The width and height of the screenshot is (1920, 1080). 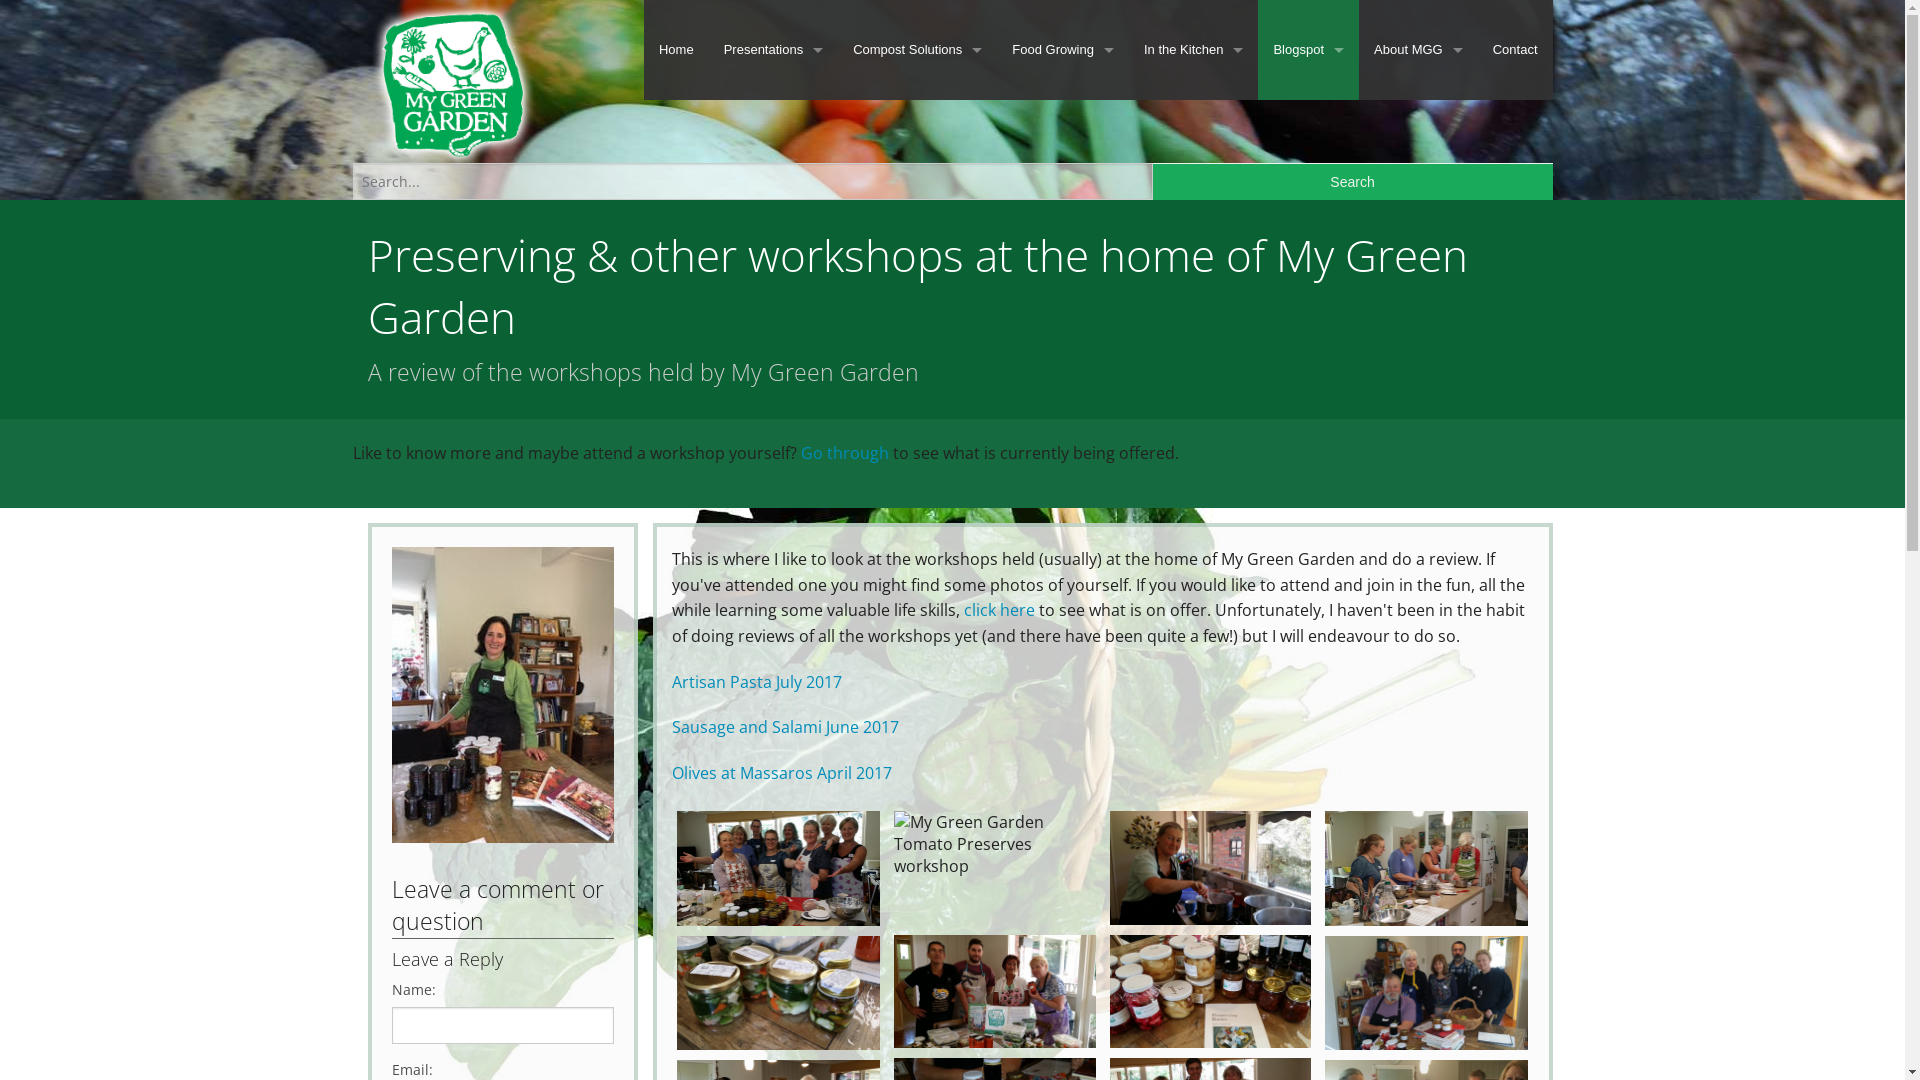 What do you see at coordinates (786, 727) in the screenshot?
I see `Sausage and Salami June 2017` at bounding box center [786, 727].